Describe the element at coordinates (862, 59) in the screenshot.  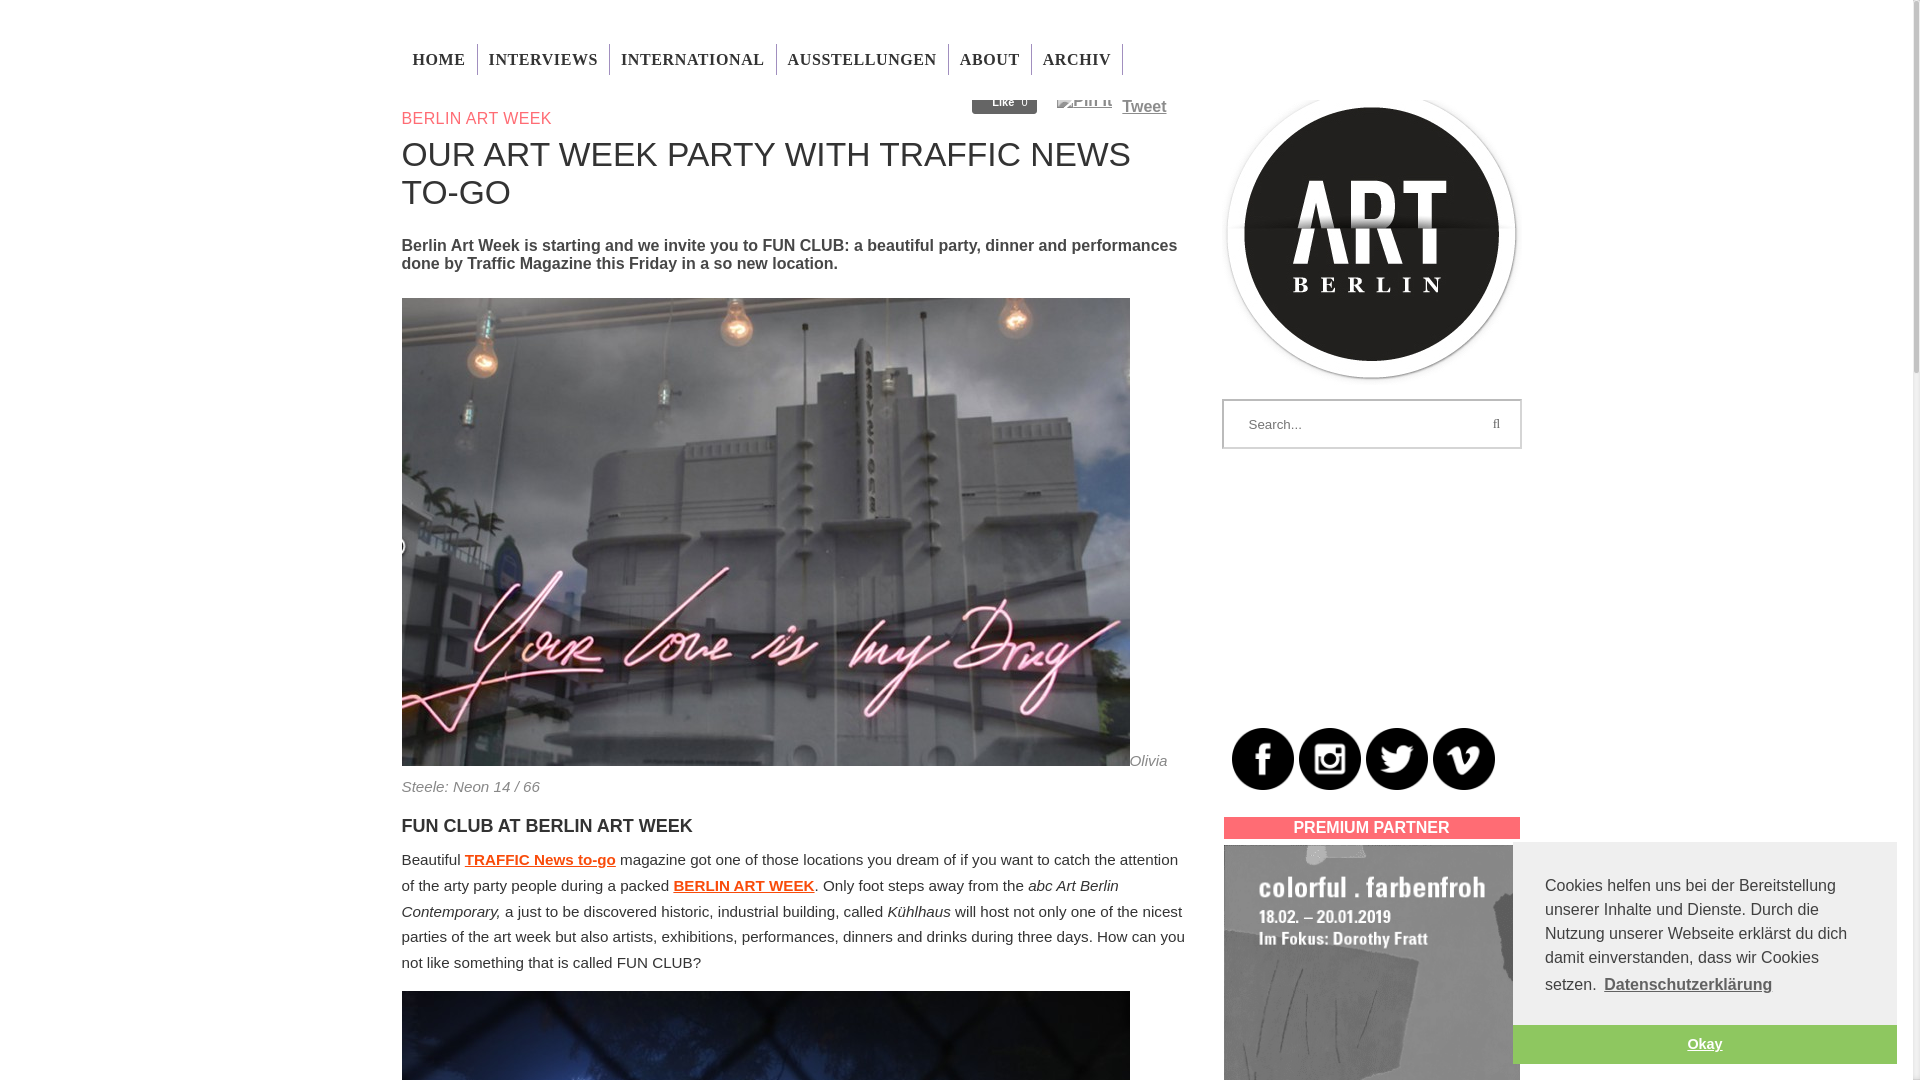
I see `AUSSTELLUNGEN` at that location.